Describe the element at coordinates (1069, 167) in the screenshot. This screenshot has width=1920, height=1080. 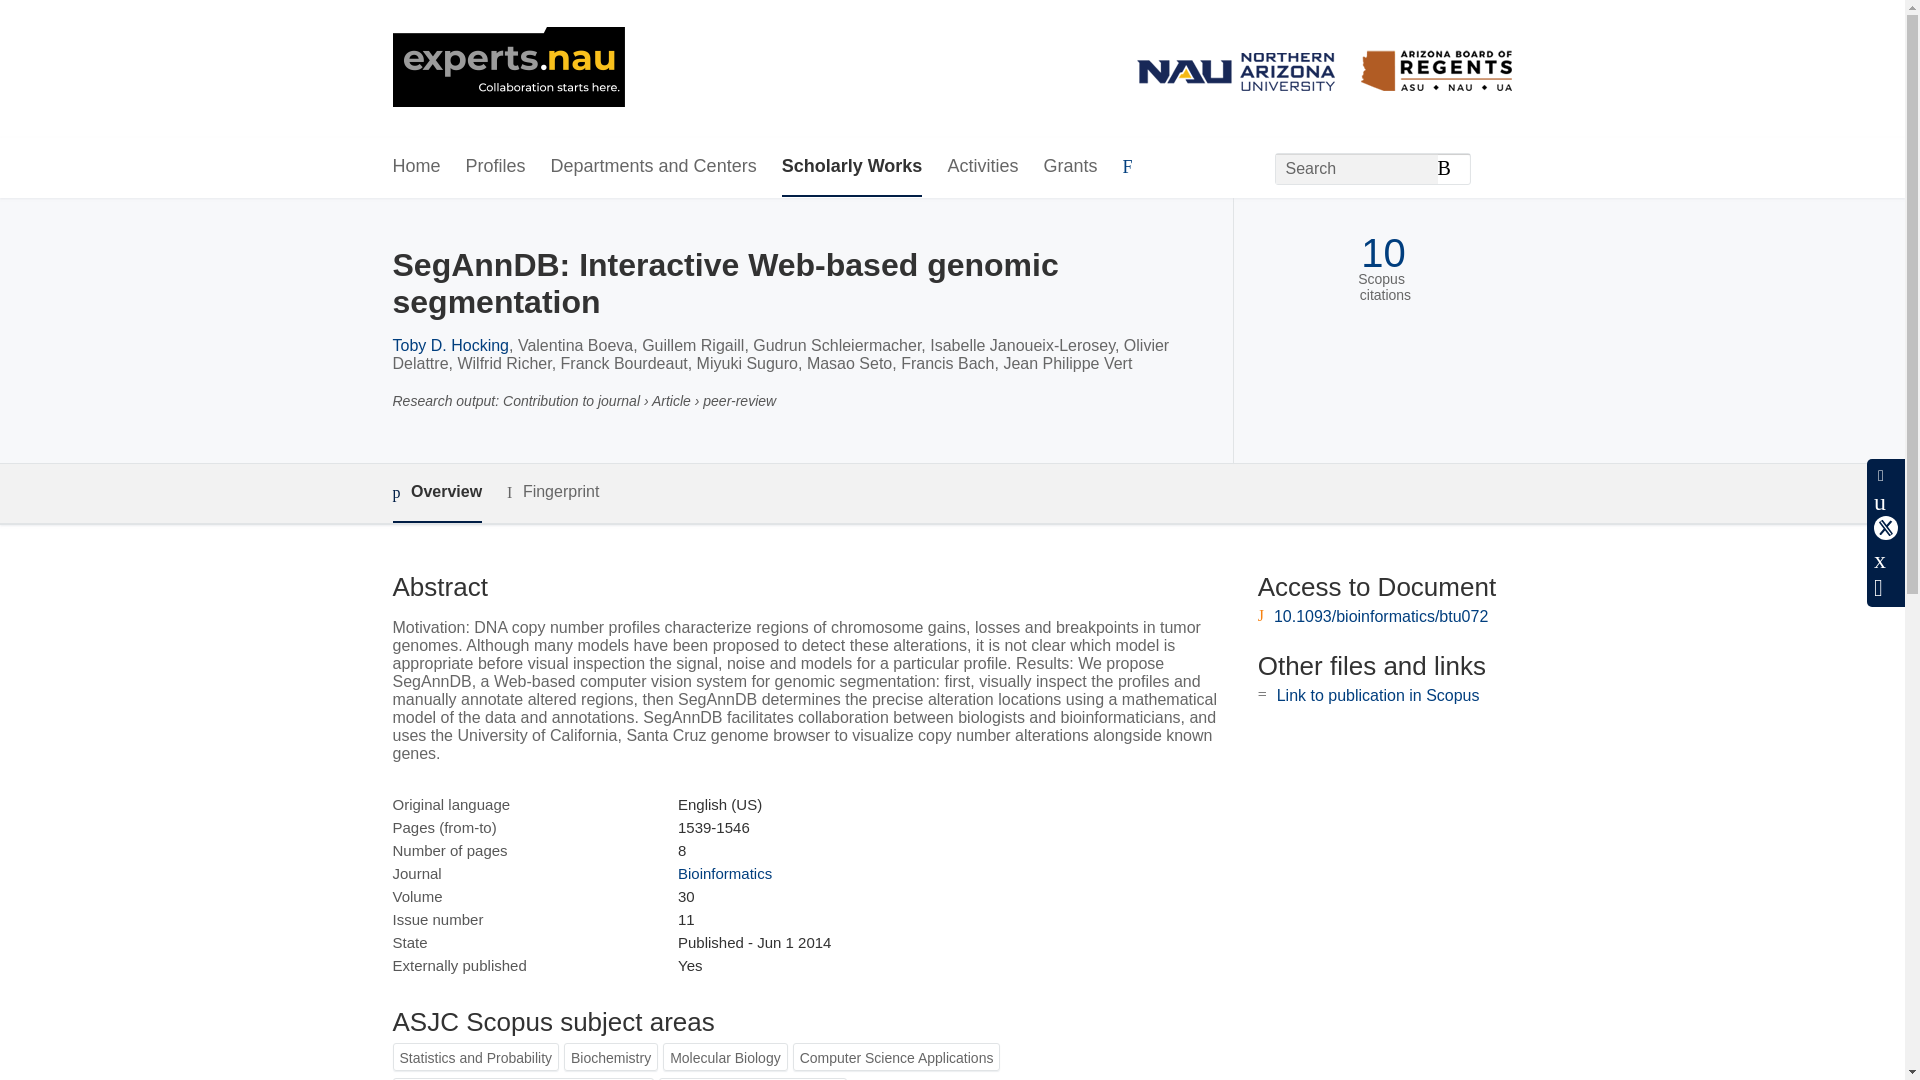
I see `Grants` at that location.